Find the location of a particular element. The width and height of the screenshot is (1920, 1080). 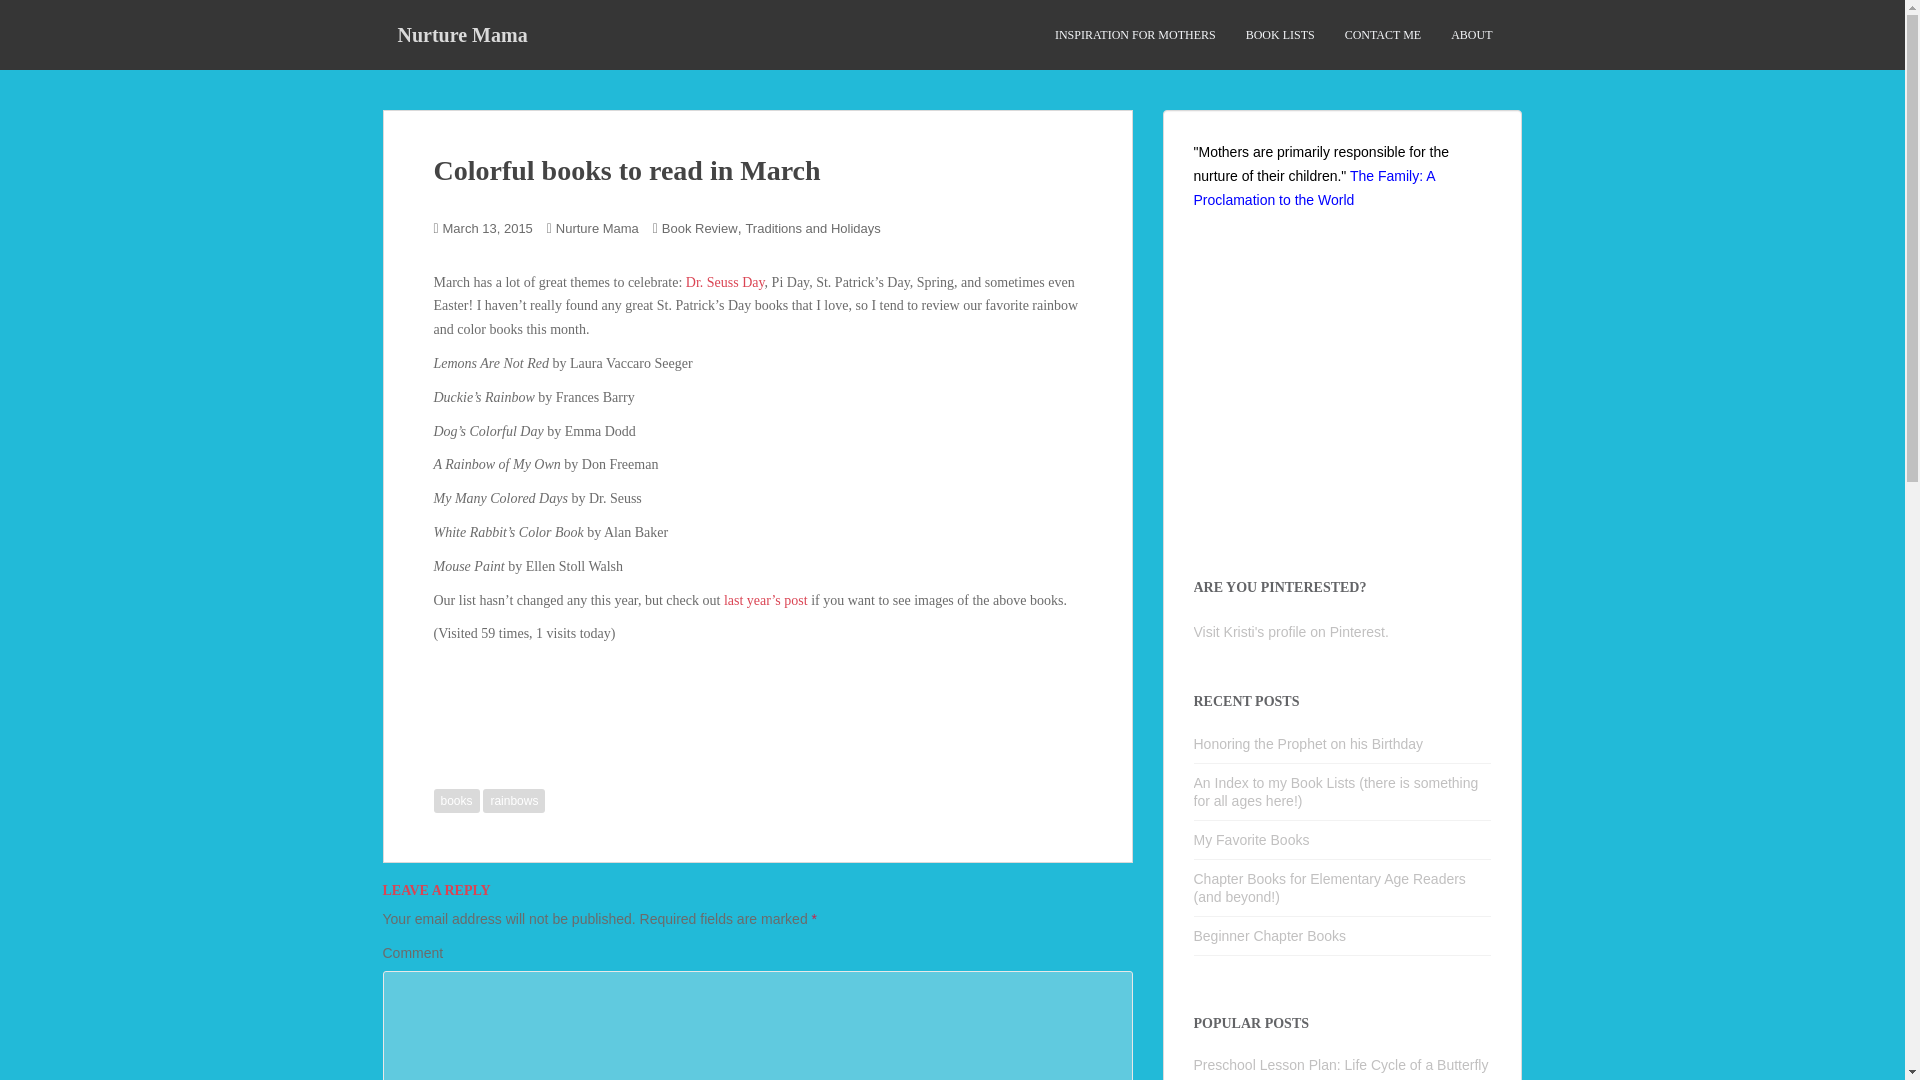

Traditions and Holidays is located at coordinates (812, 228).